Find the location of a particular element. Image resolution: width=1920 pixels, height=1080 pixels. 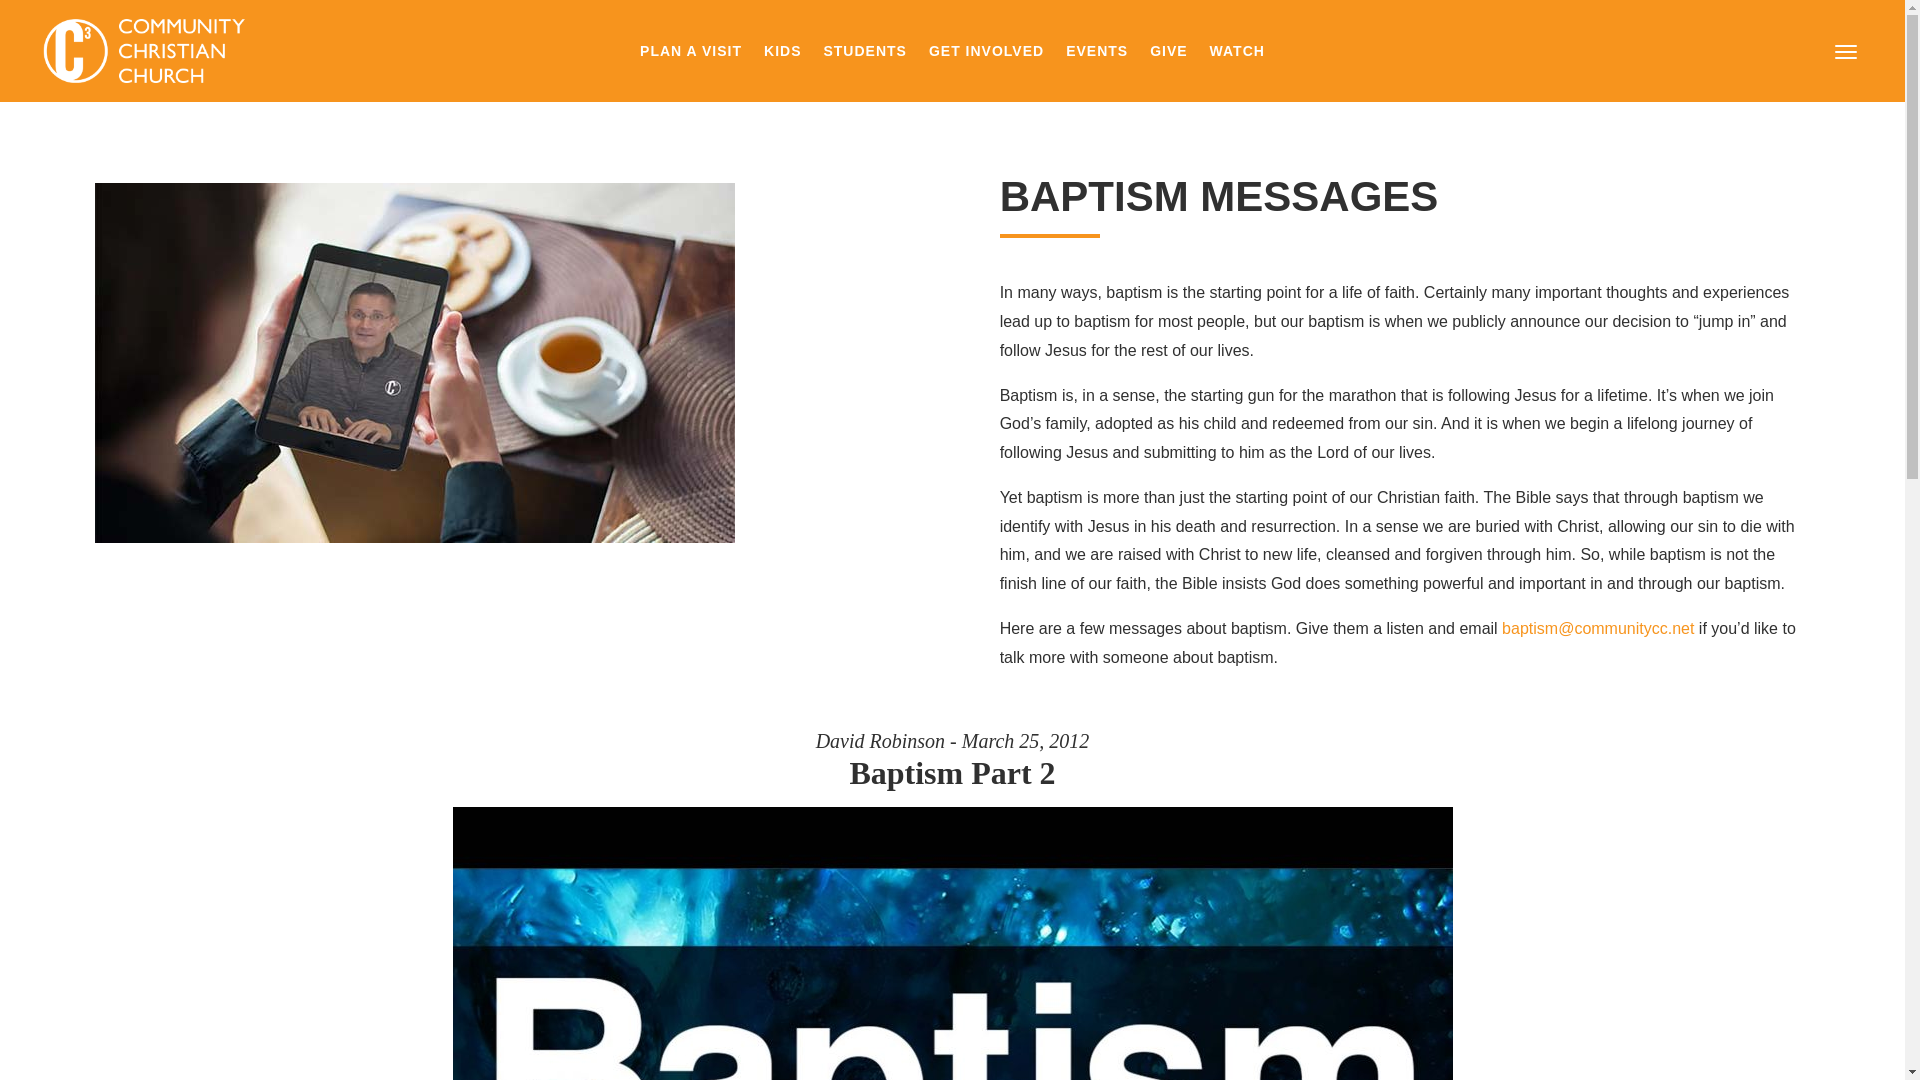

EVENTS is located at coordinates (1096, 54).